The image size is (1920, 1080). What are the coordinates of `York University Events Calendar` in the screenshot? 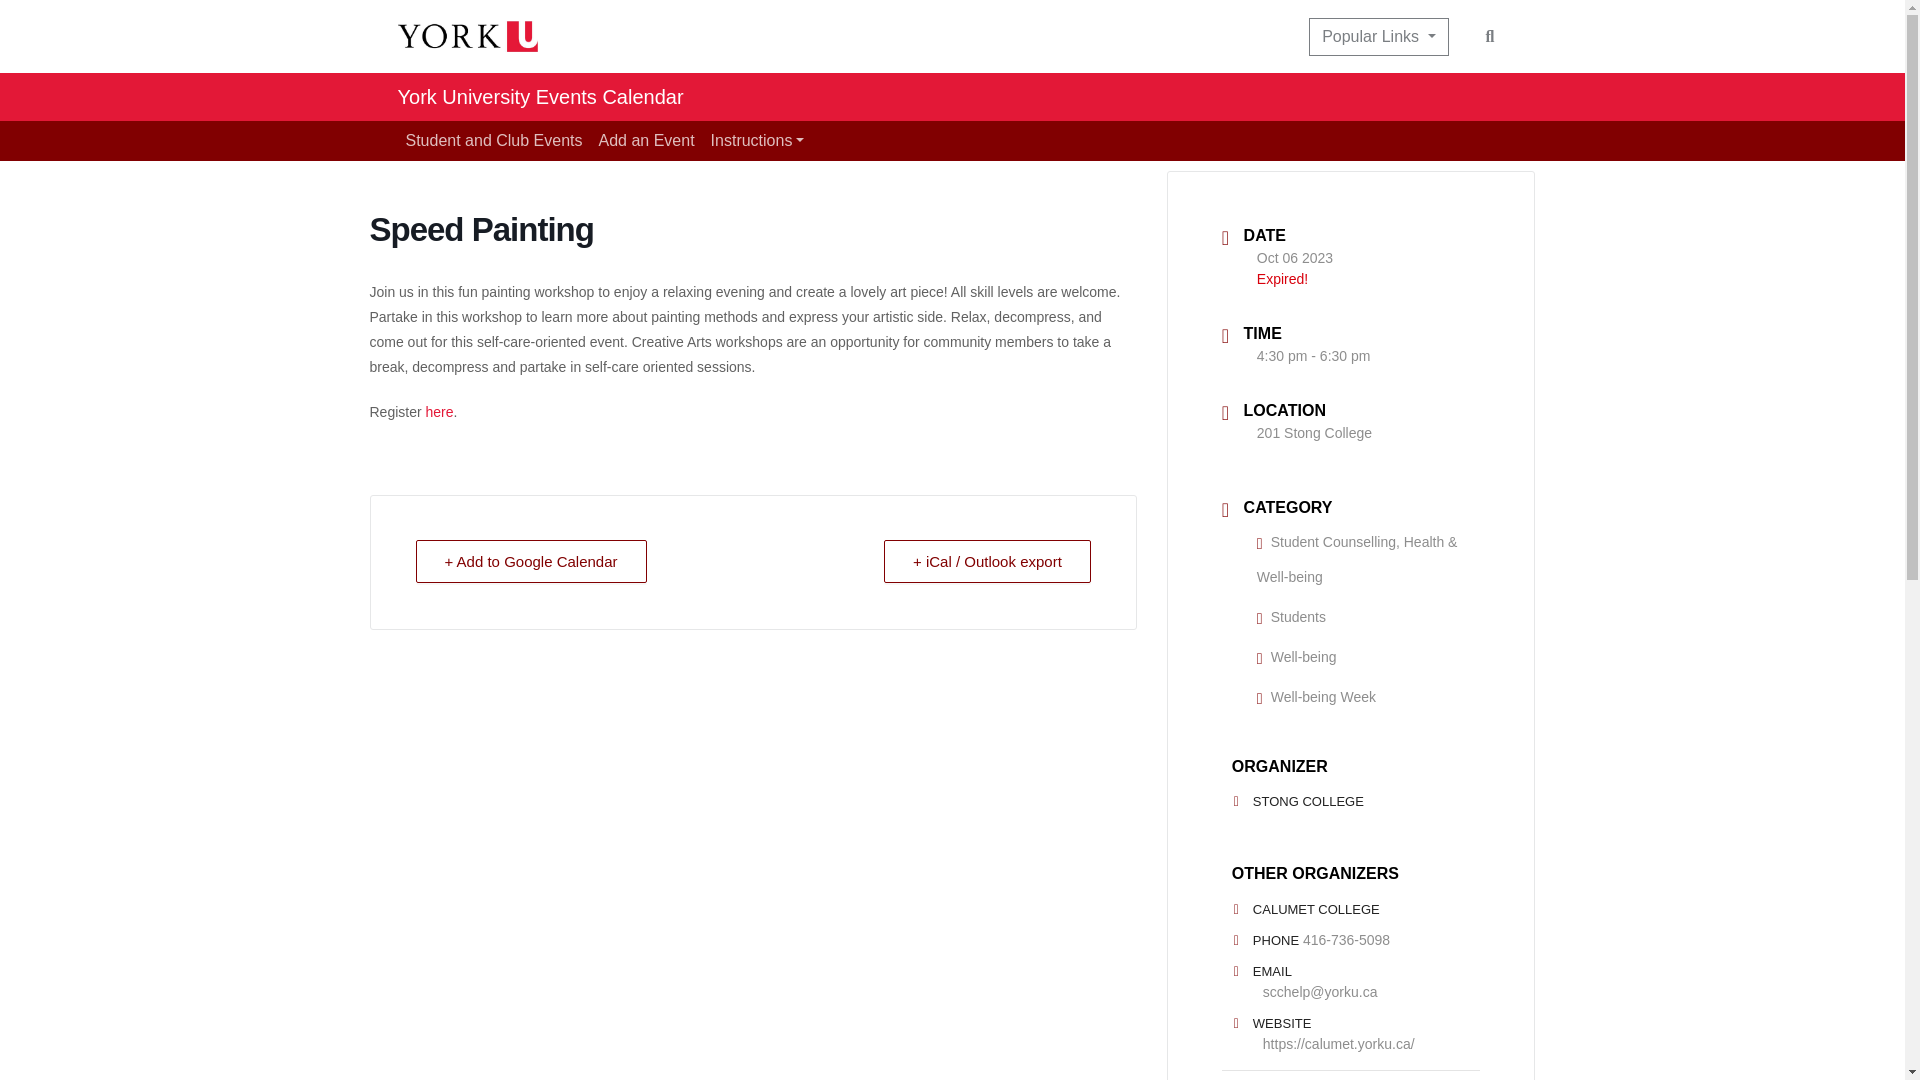 It's located at (540, 96).